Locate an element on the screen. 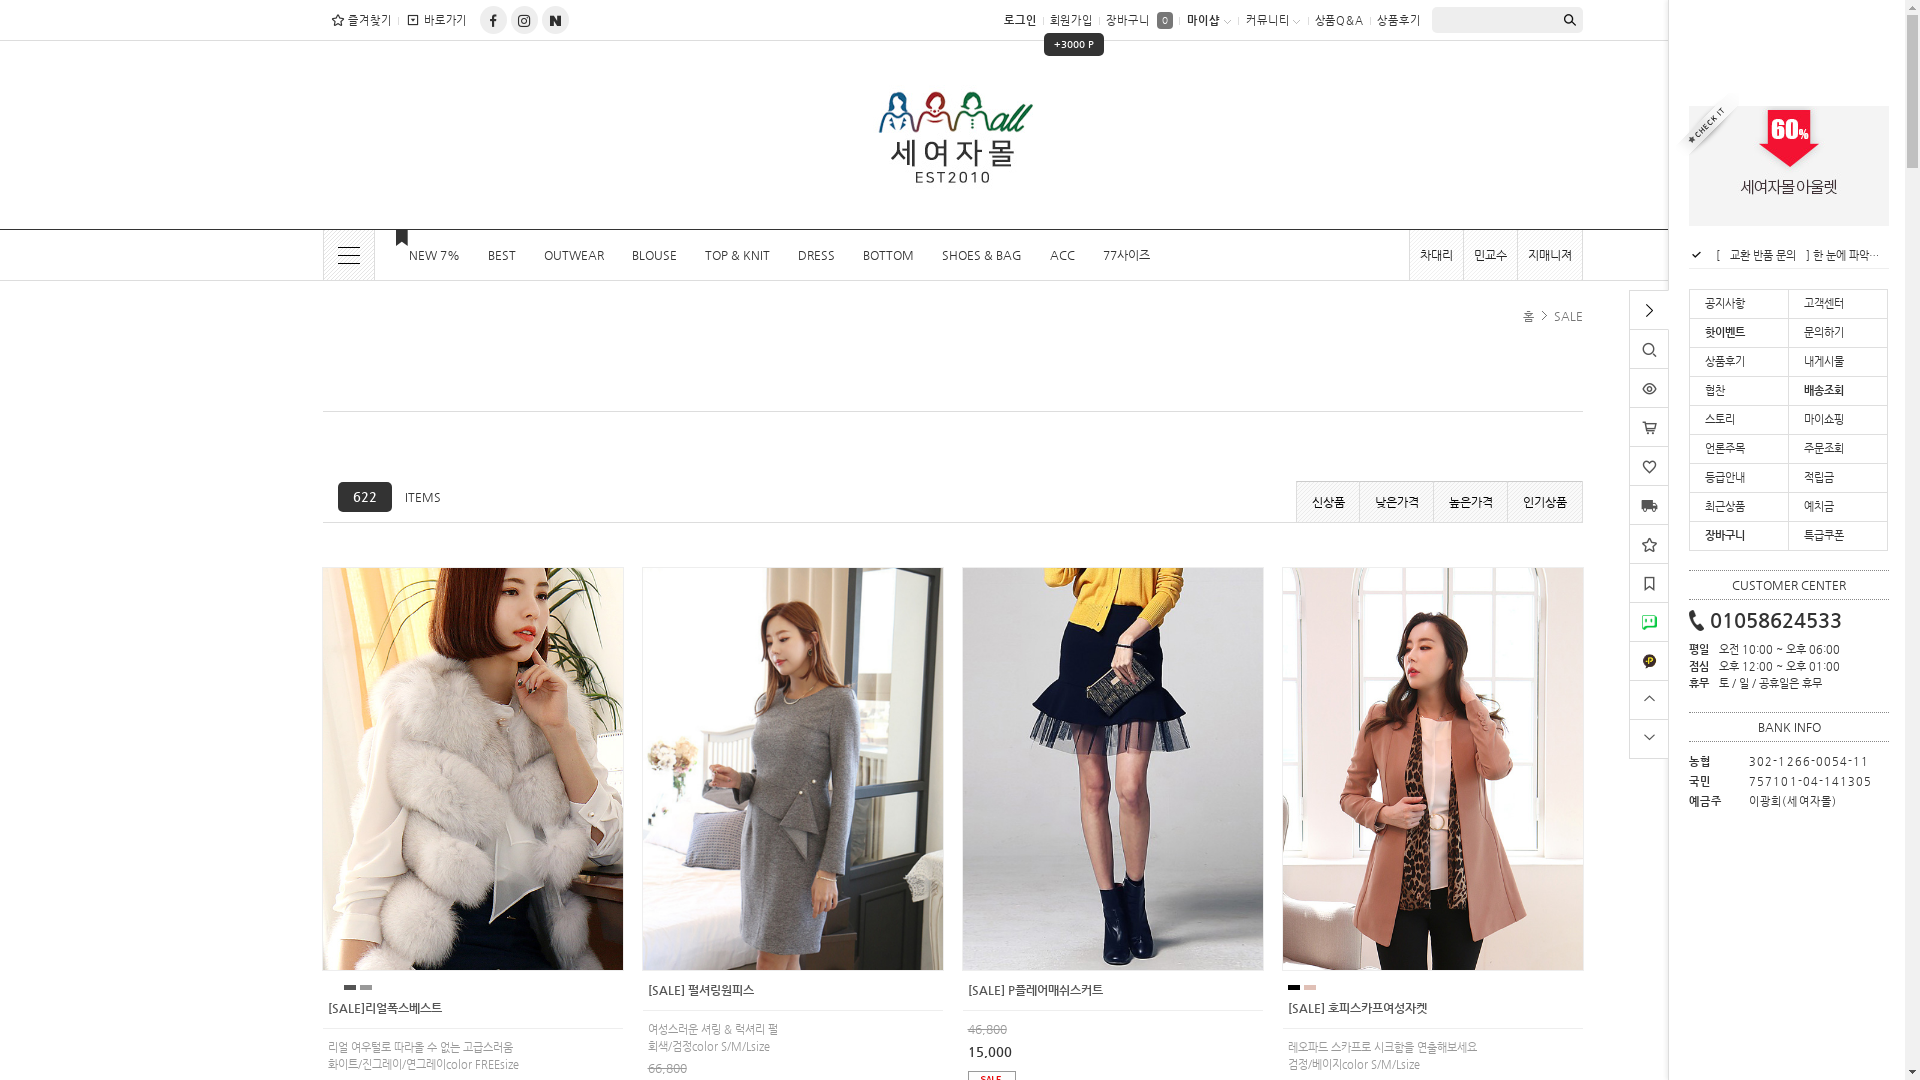 Image resolution: width=1920 pixels, height=1080 pixels. SHOES & BAG is located at coordinates (982, 255).